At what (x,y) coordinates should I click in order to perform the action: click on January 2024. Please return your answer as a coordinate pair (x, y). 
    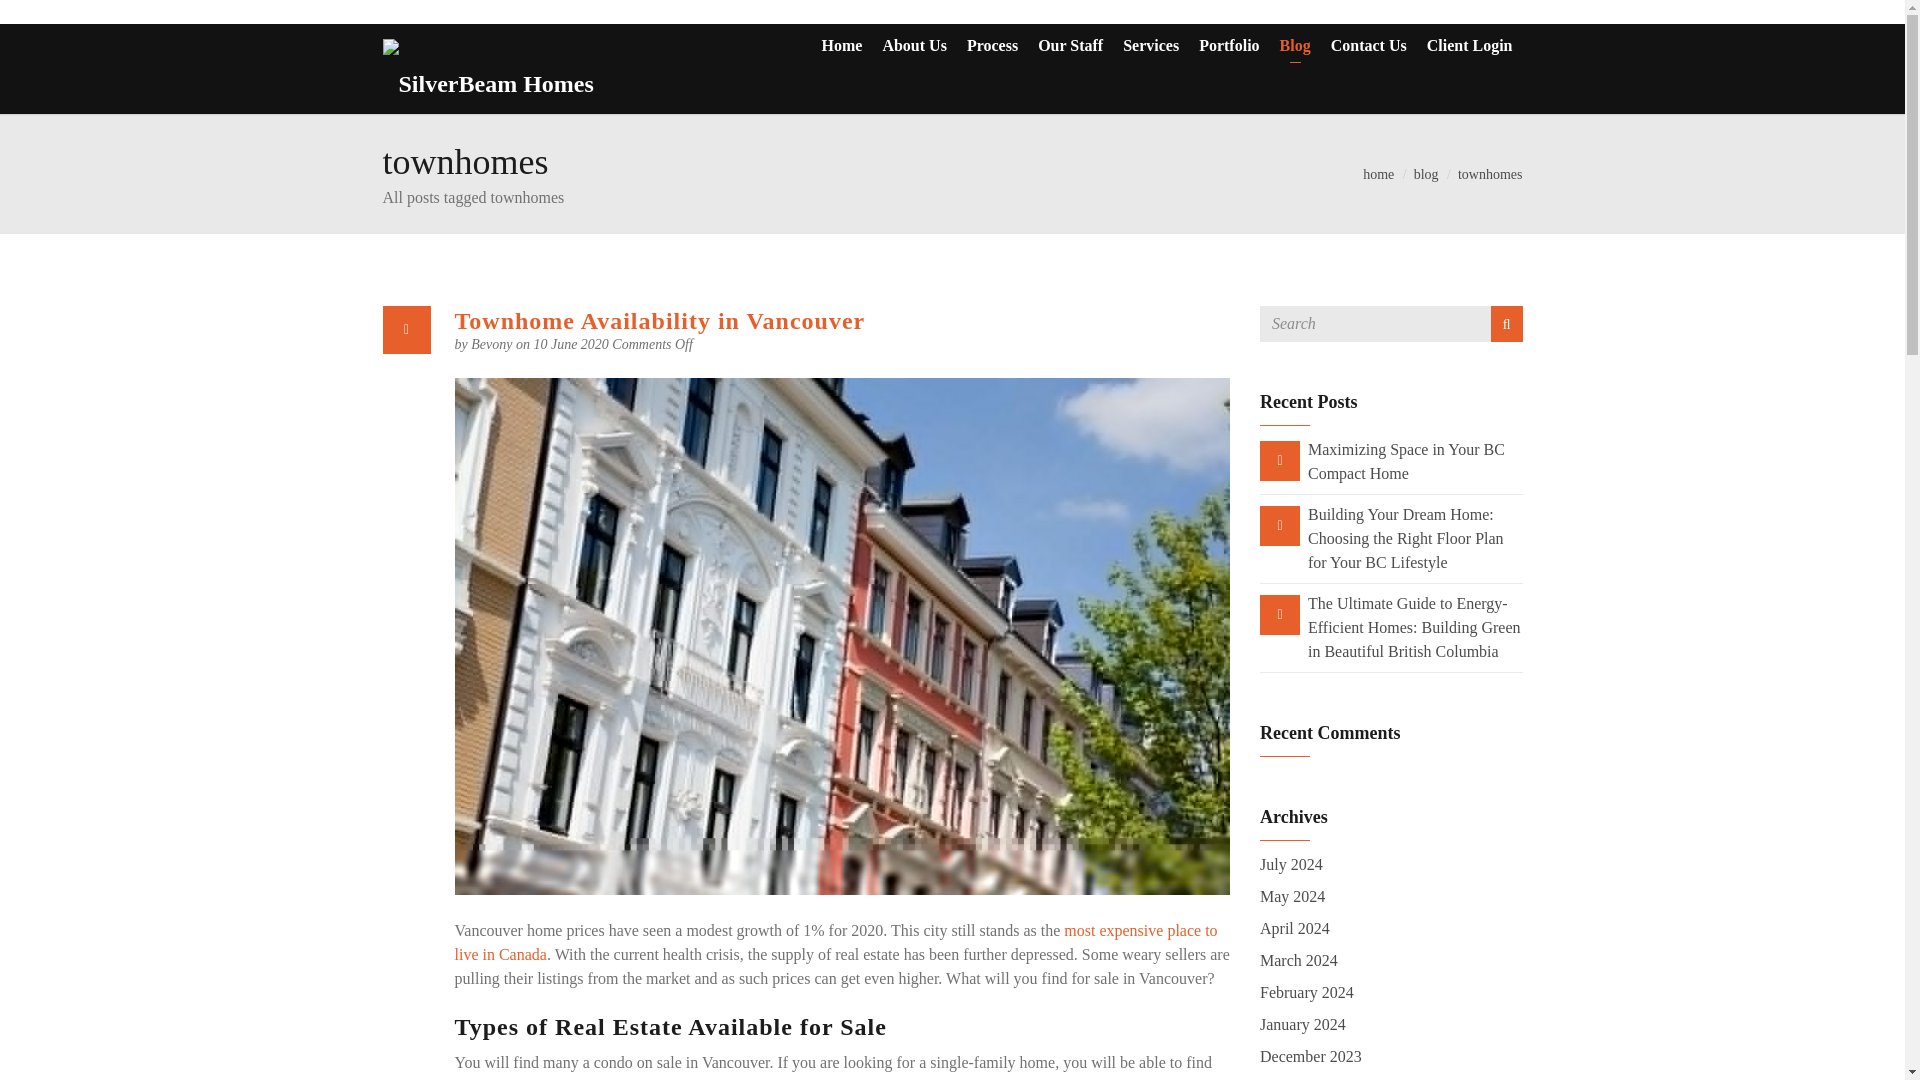
    Looking at the image, I should click on (1302, 1024).